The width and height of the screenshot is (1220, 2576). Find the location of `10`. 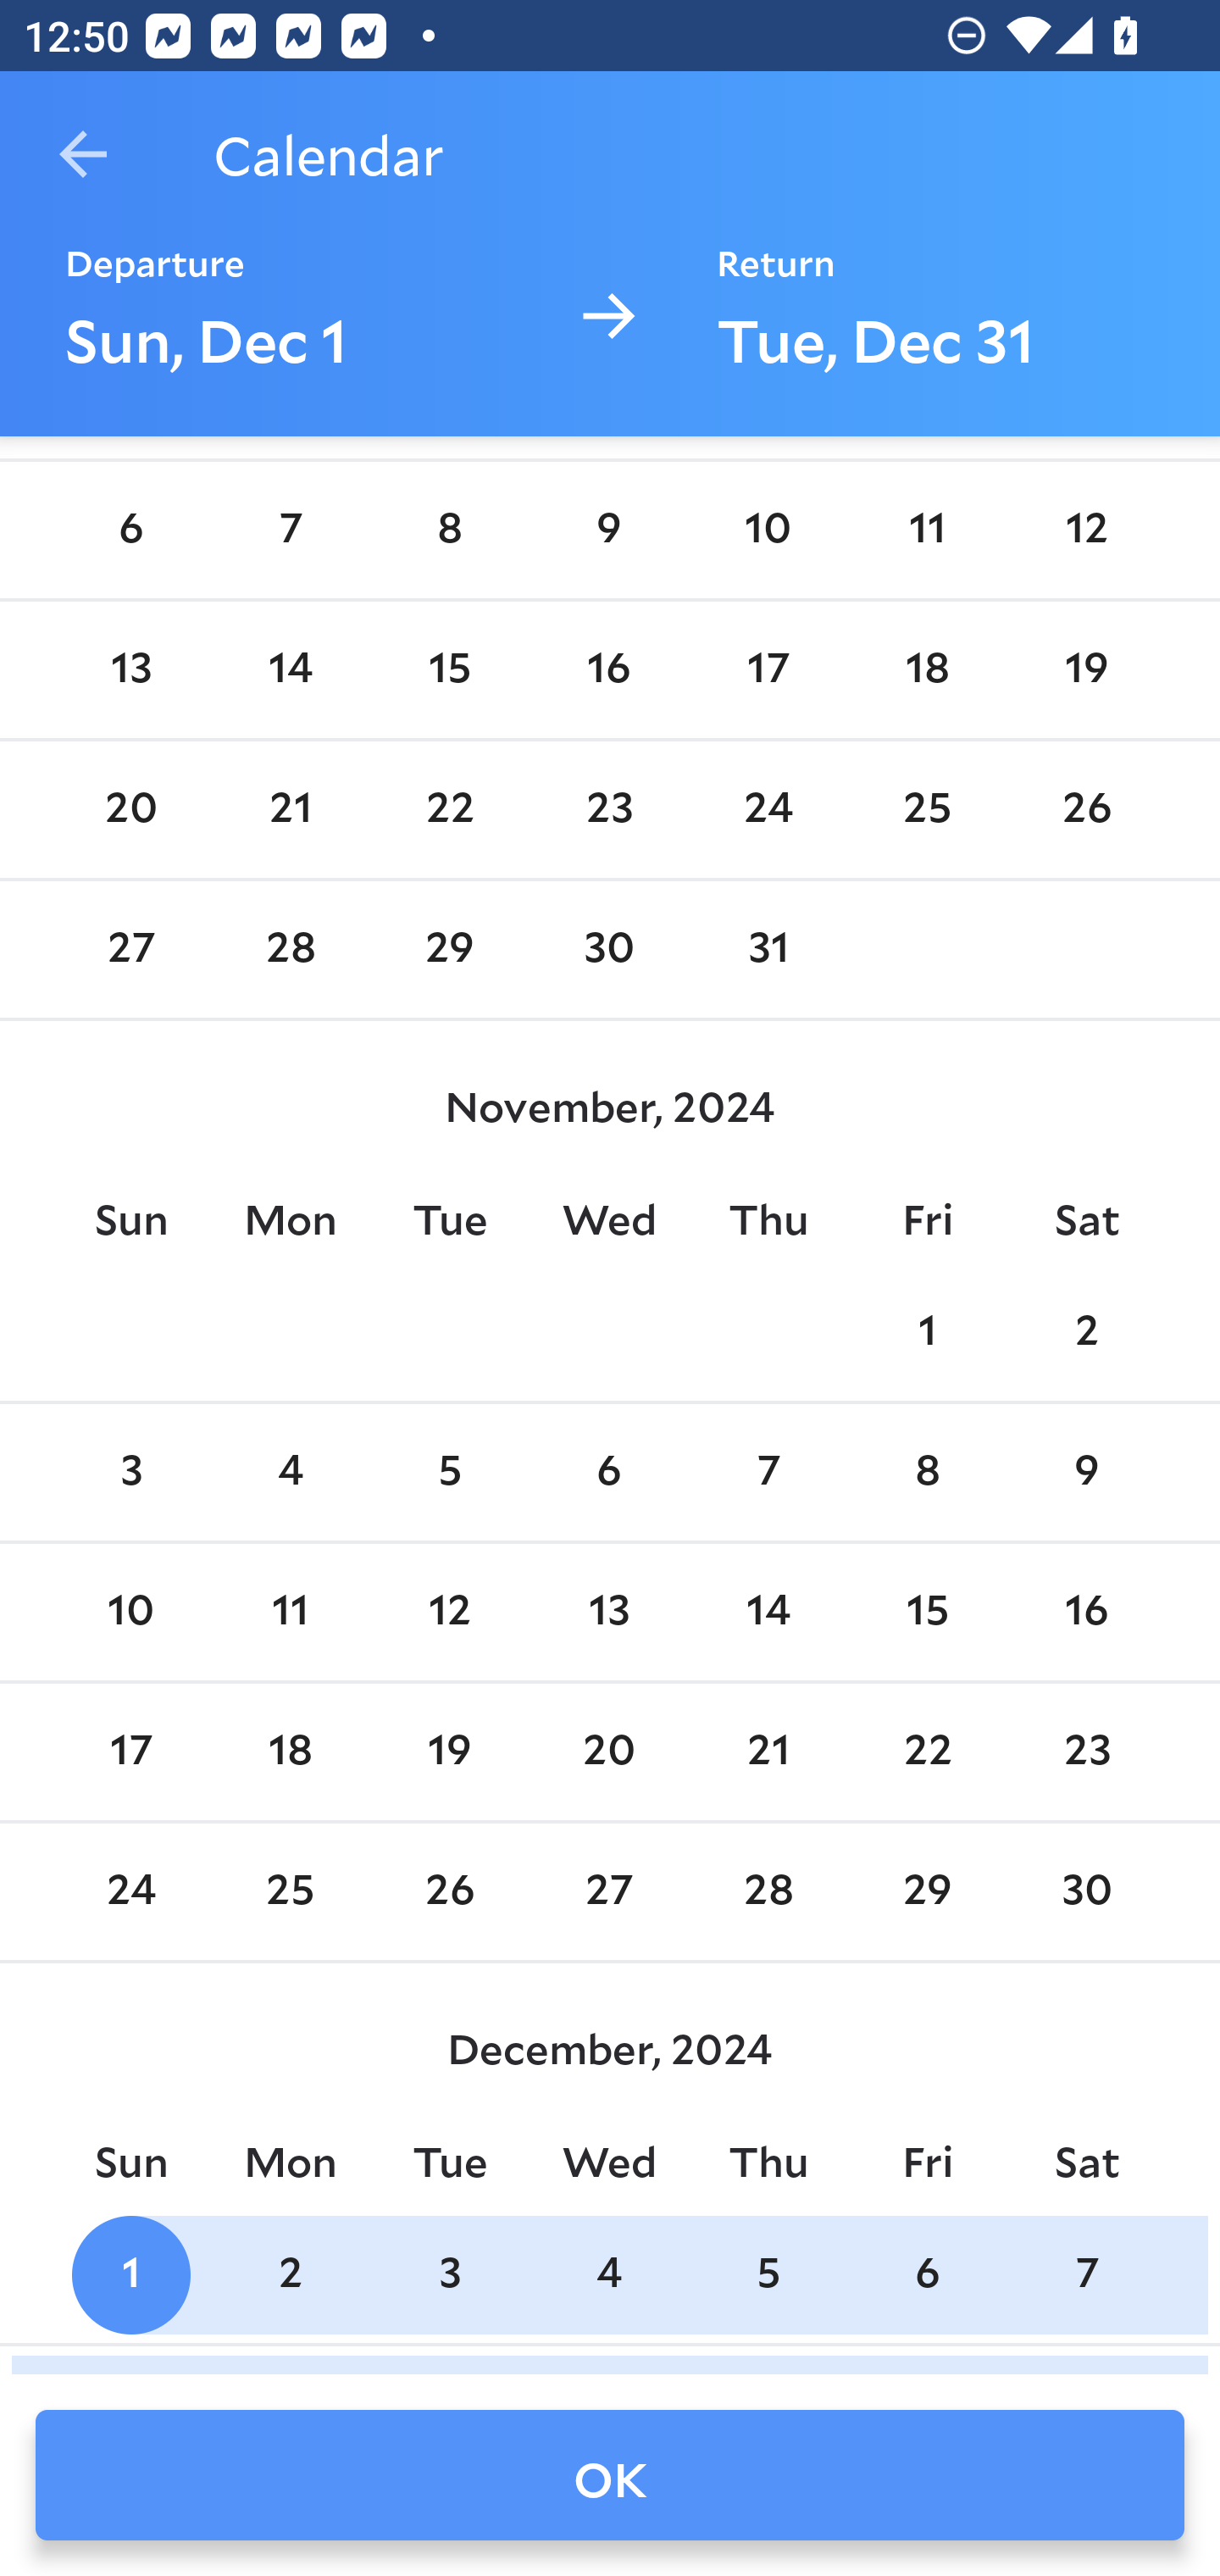

10 is located at coordinates (130, 1612).